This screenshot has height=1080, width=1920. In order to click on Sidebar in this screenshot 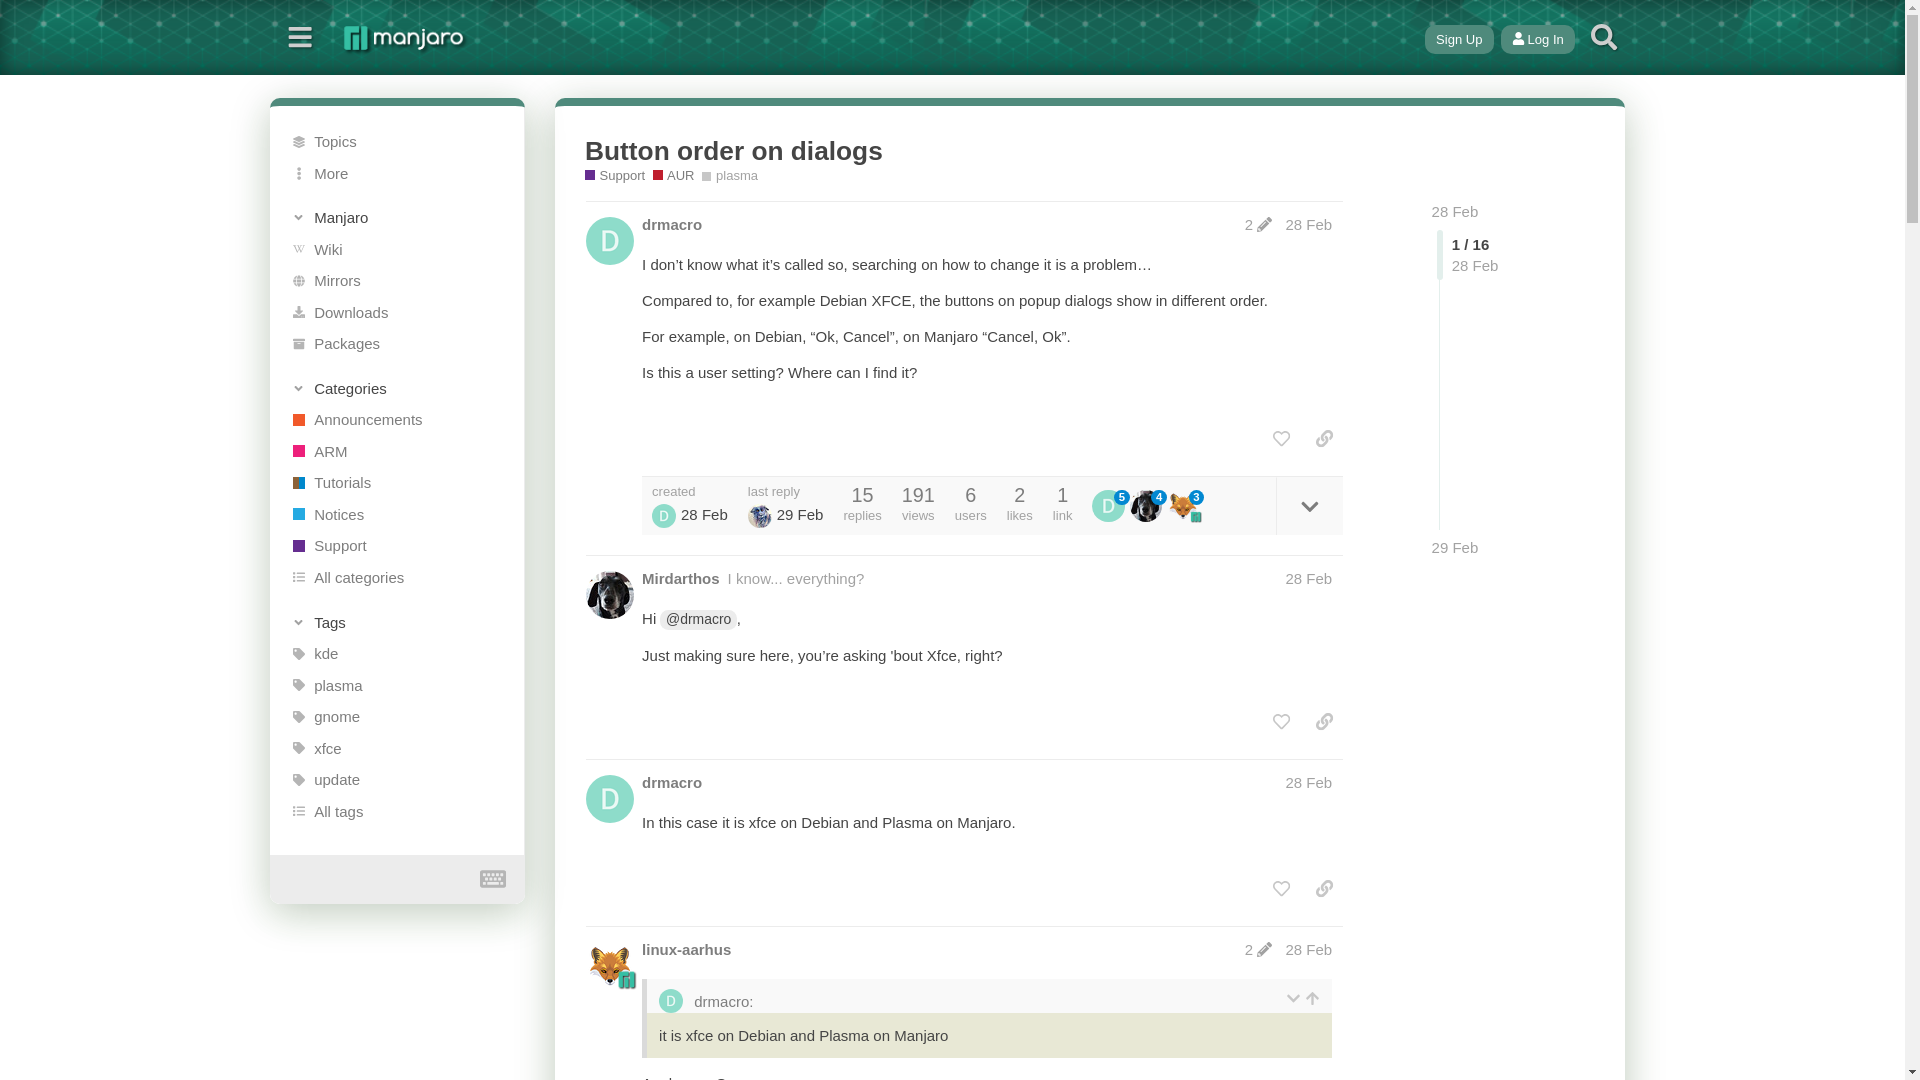, I will do `click(300, 38)`.